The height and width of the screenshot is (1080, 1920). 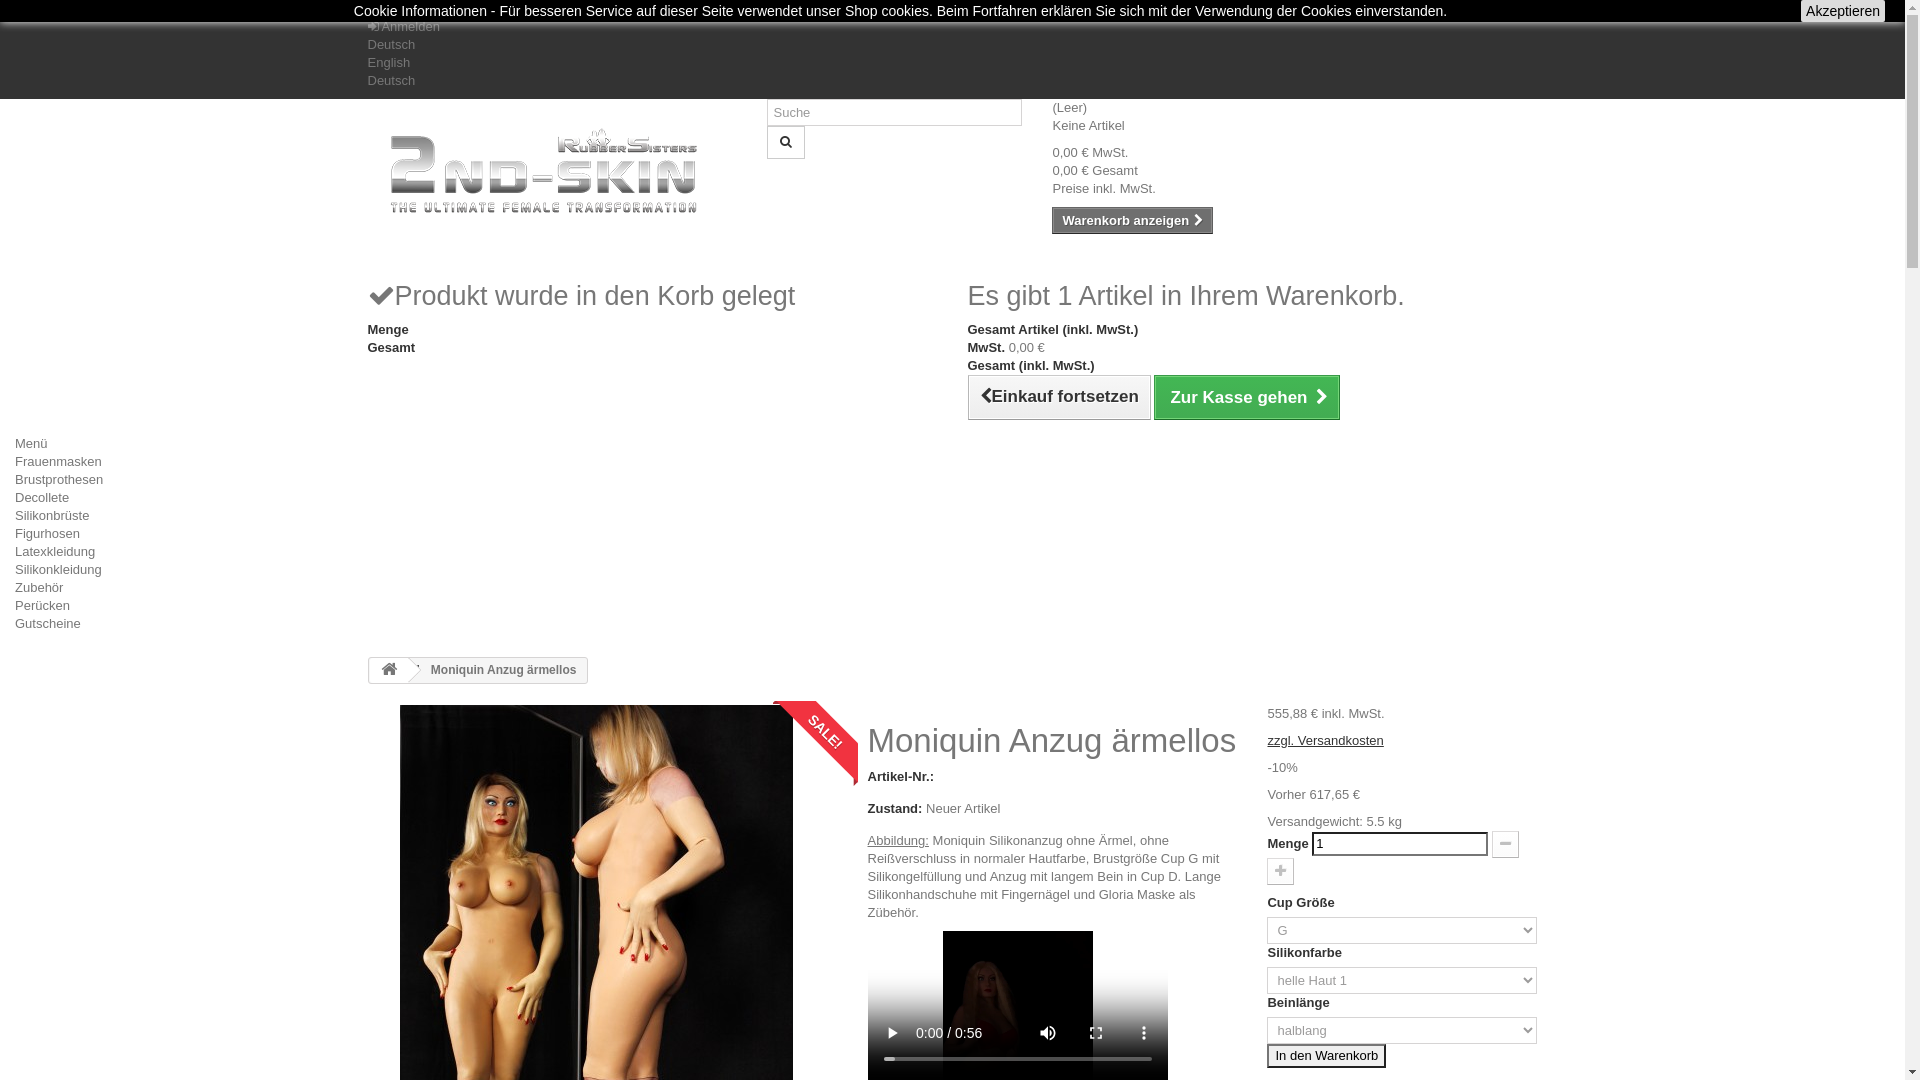 I want to click on Latexkleidung, so click(x=55, y=552).